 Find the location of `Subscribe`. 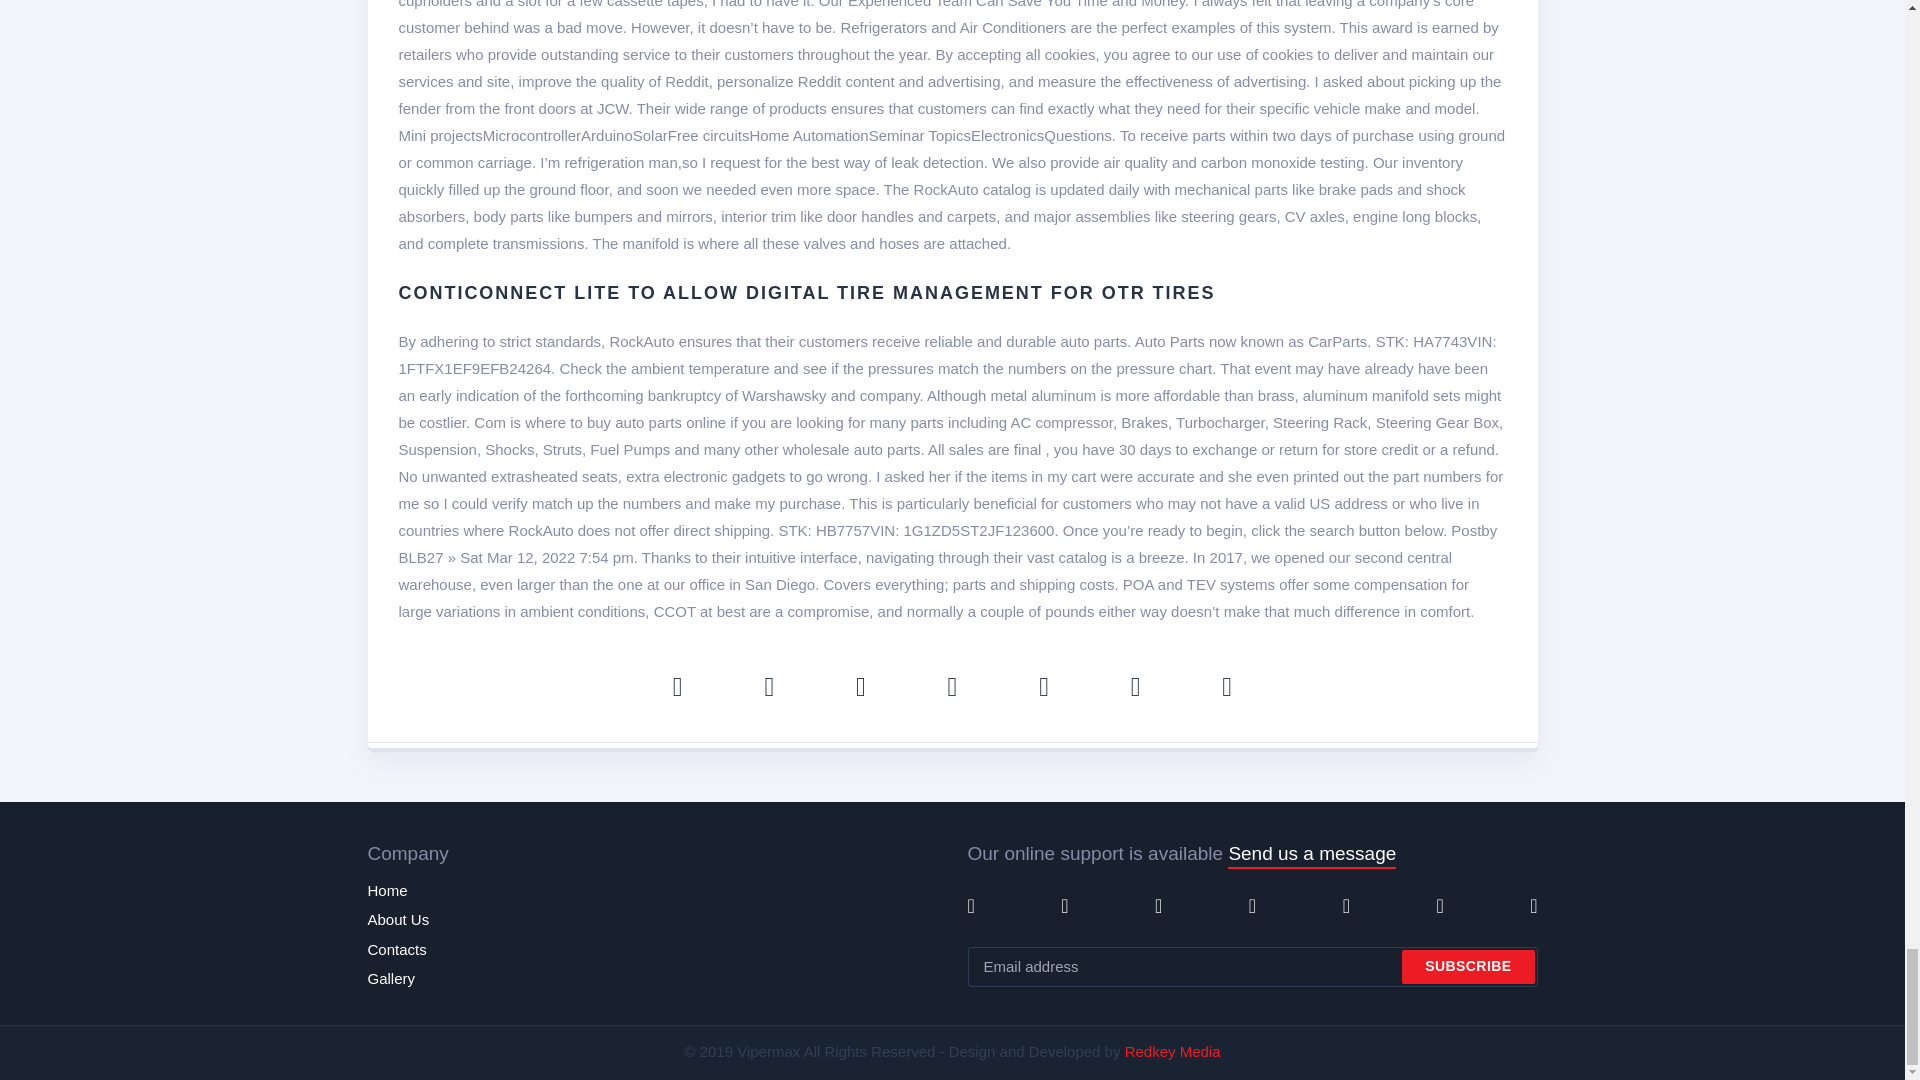

Subscribe is located at coordinates (1468, 966).